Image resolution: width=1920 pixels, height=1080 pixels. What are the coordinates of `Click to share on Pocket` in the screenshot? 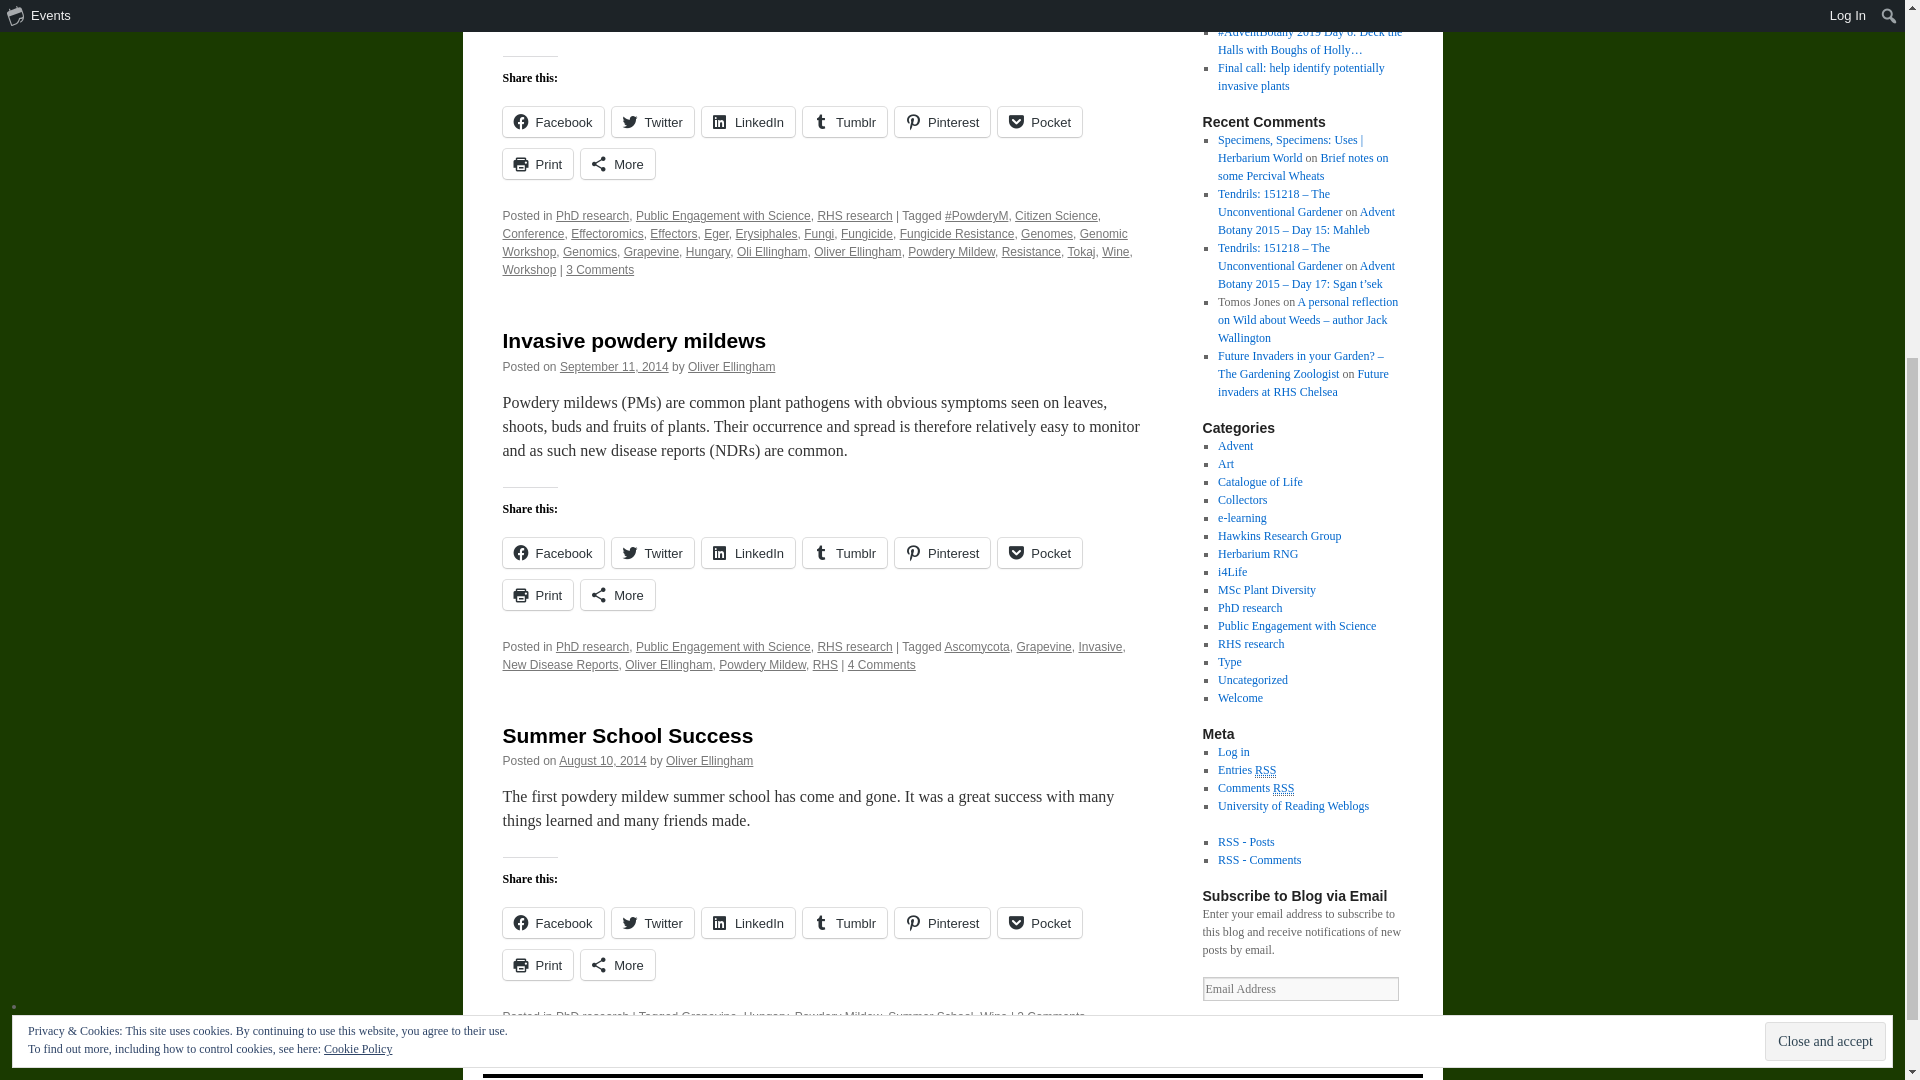 It's located at (1040, 122).